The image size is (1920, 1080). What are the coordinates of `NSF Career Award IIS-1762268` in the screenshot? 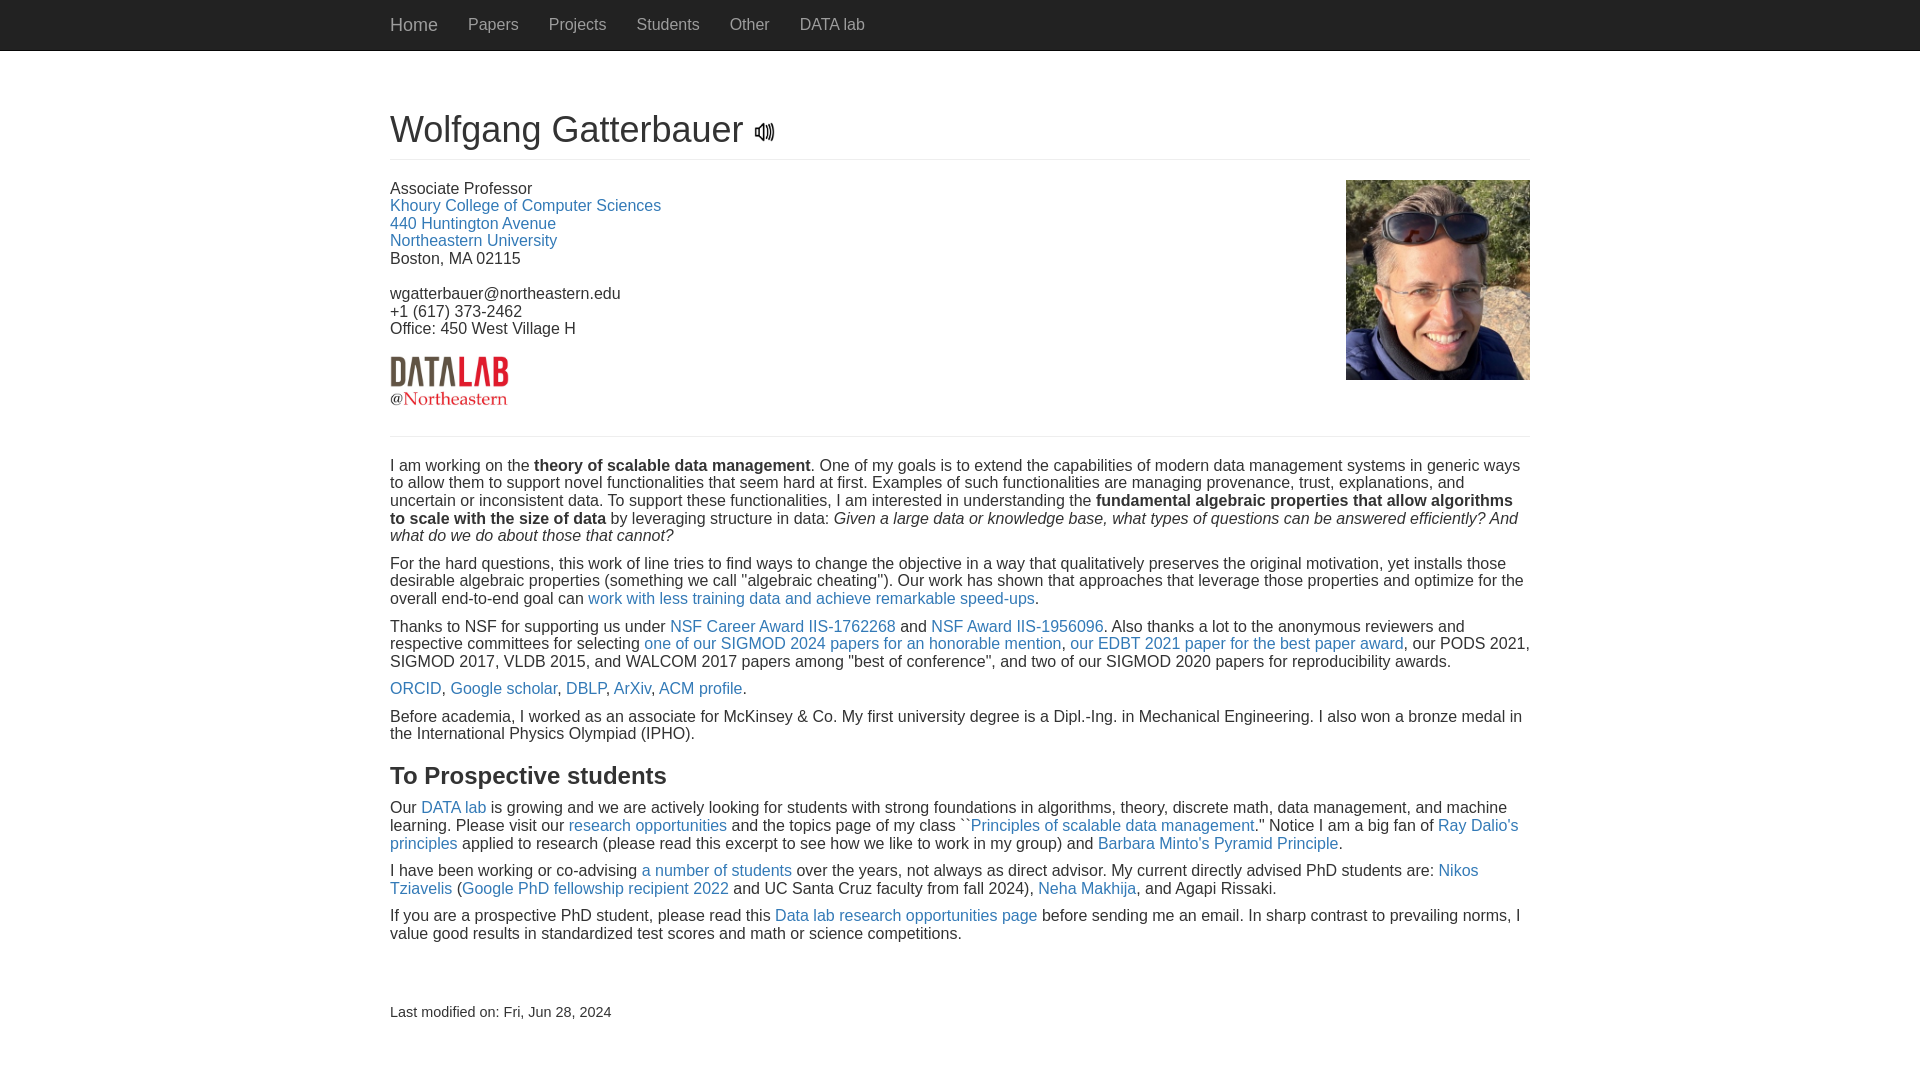 It's located at (783, 626).